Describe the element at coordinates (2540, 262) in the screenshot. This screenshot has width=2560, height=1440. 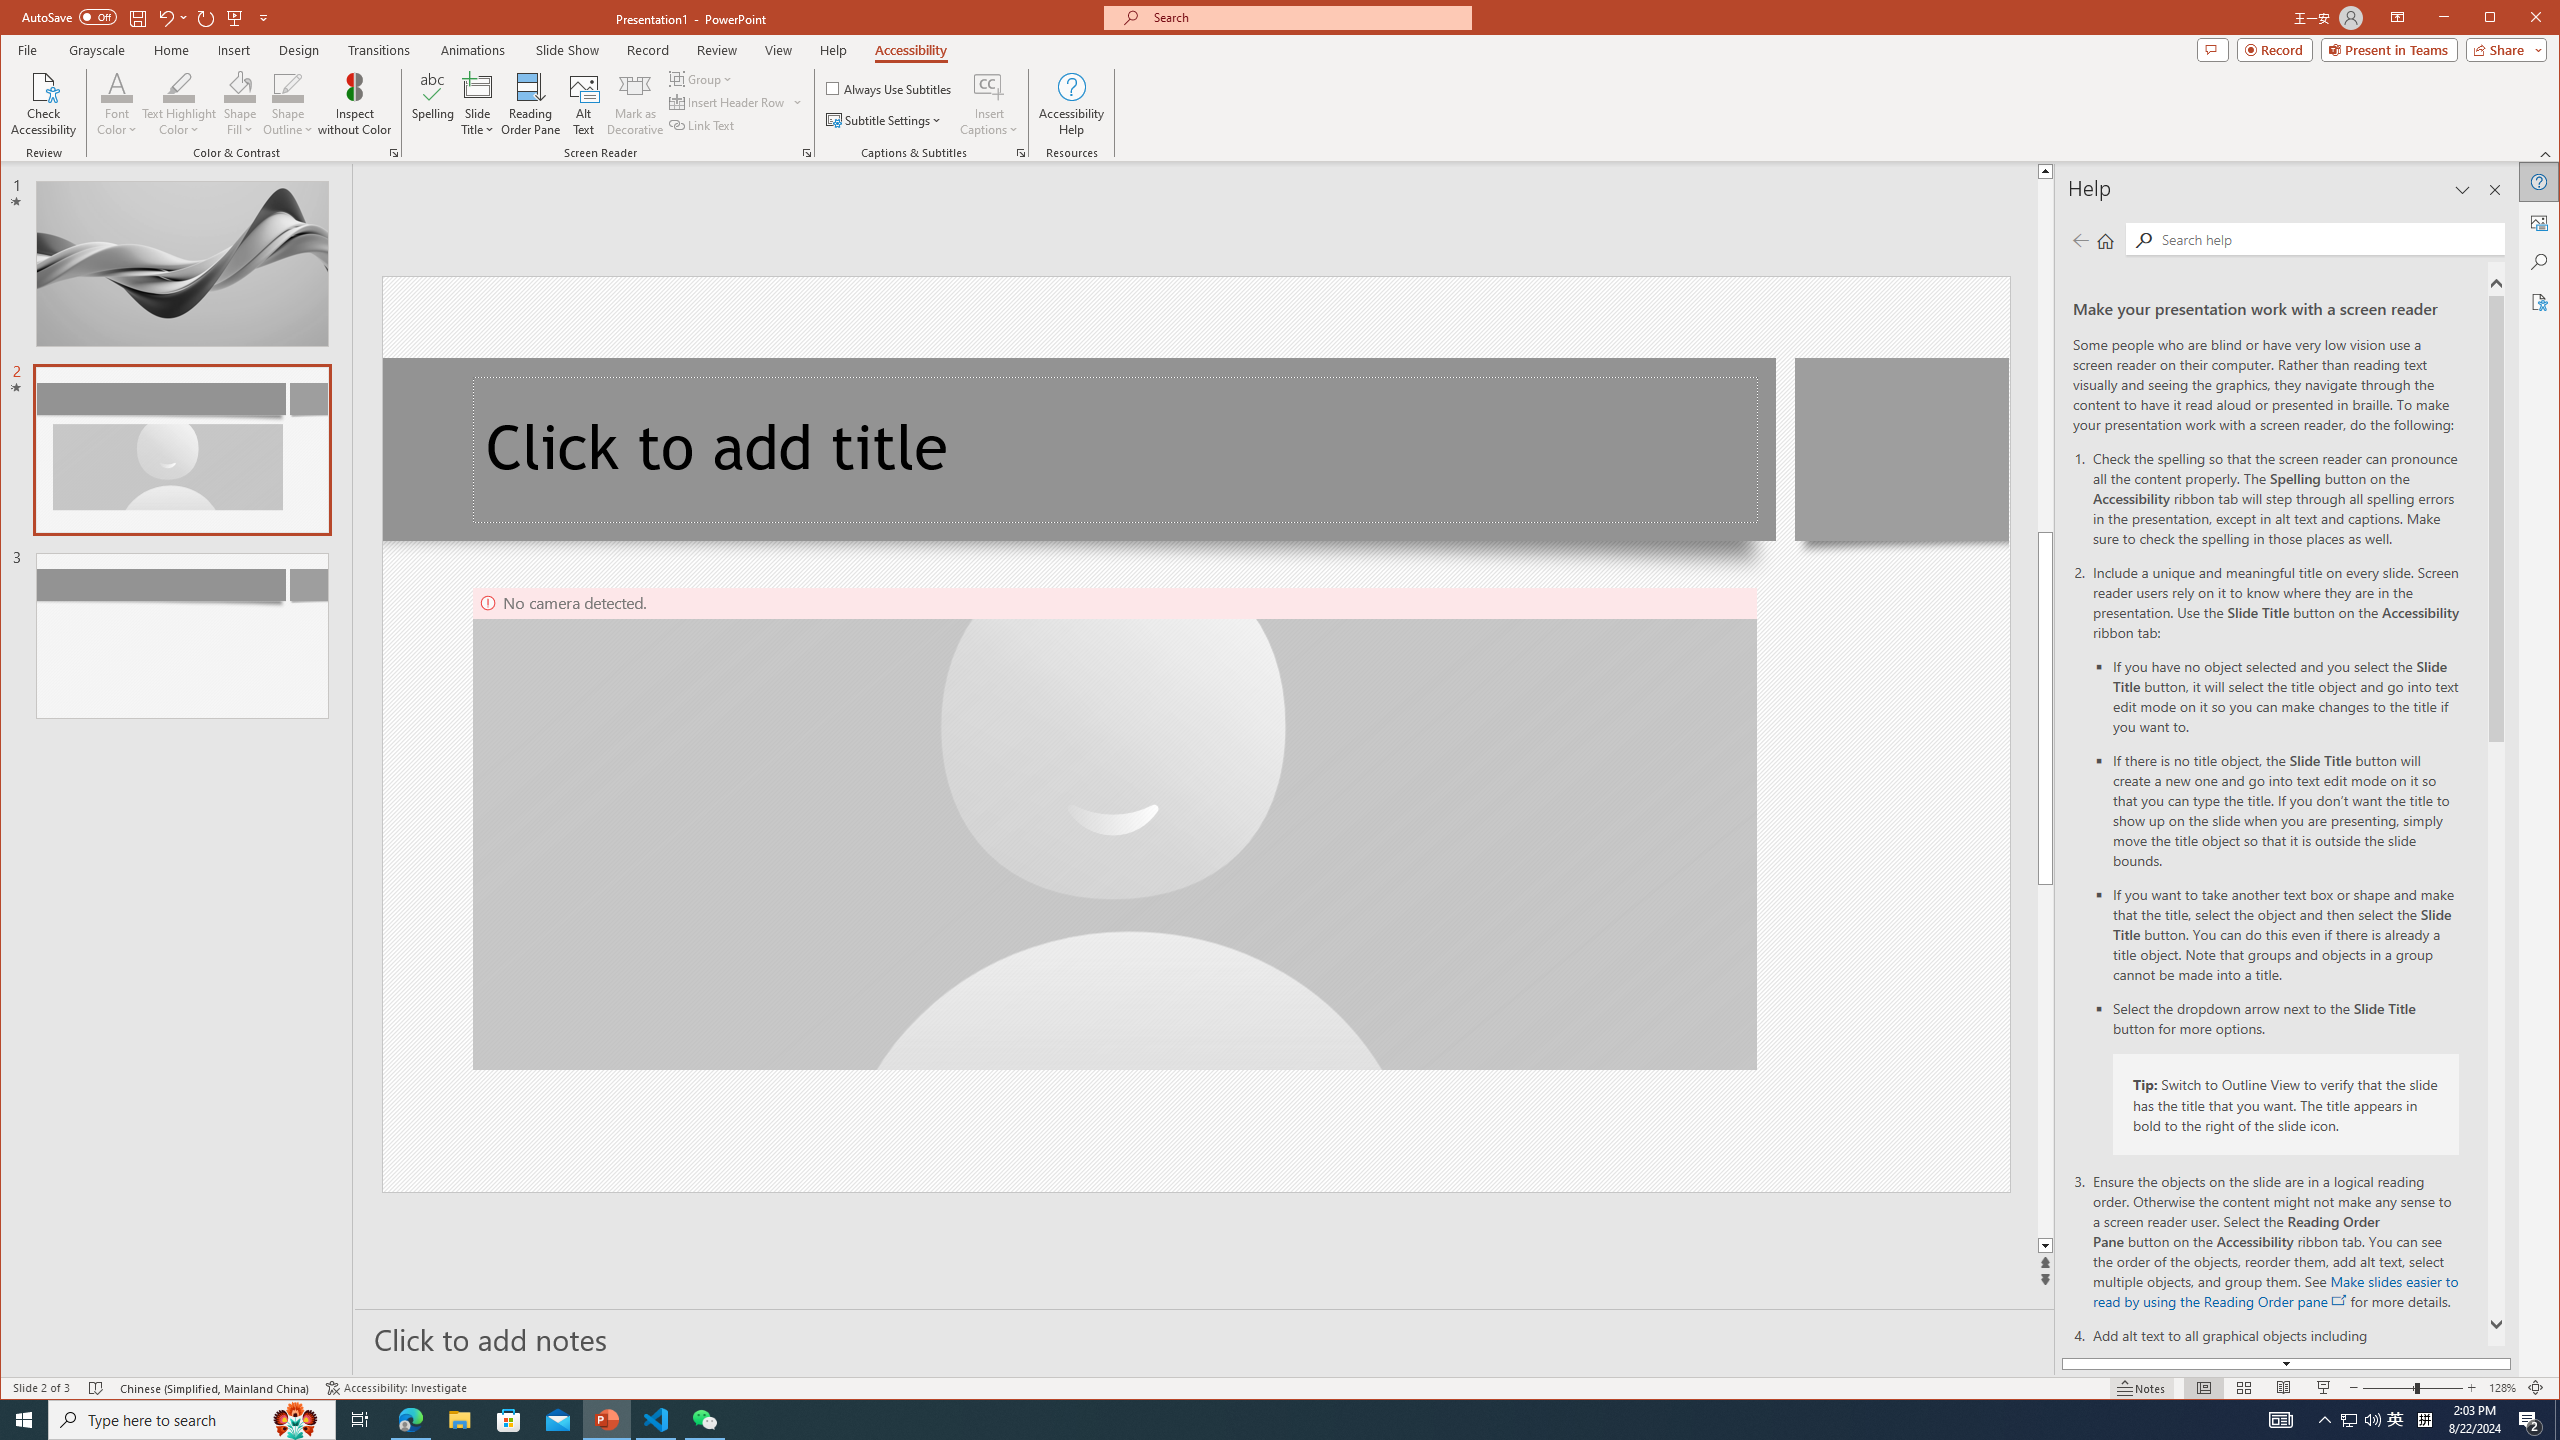
I see `Search` at that location.